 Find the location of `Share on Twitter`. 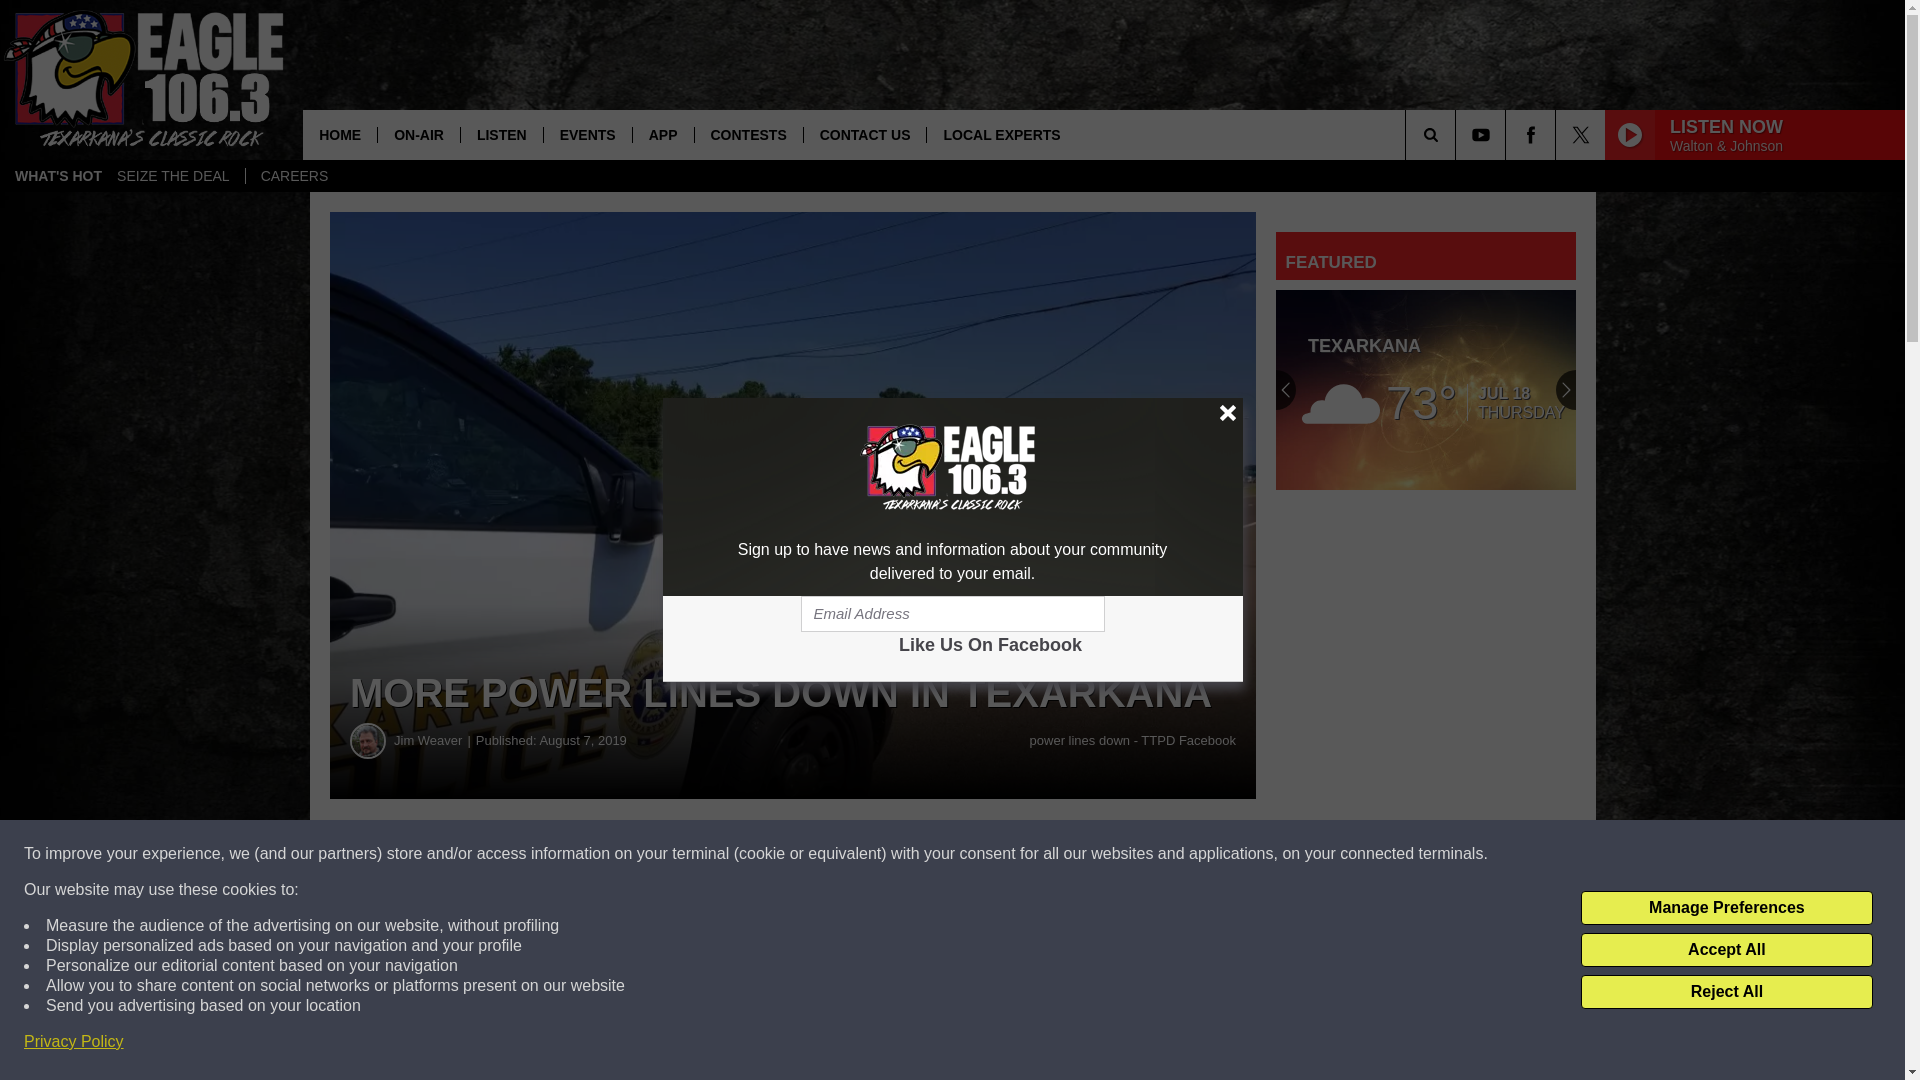

Share on Twitter is located at coordinates (978, 854).